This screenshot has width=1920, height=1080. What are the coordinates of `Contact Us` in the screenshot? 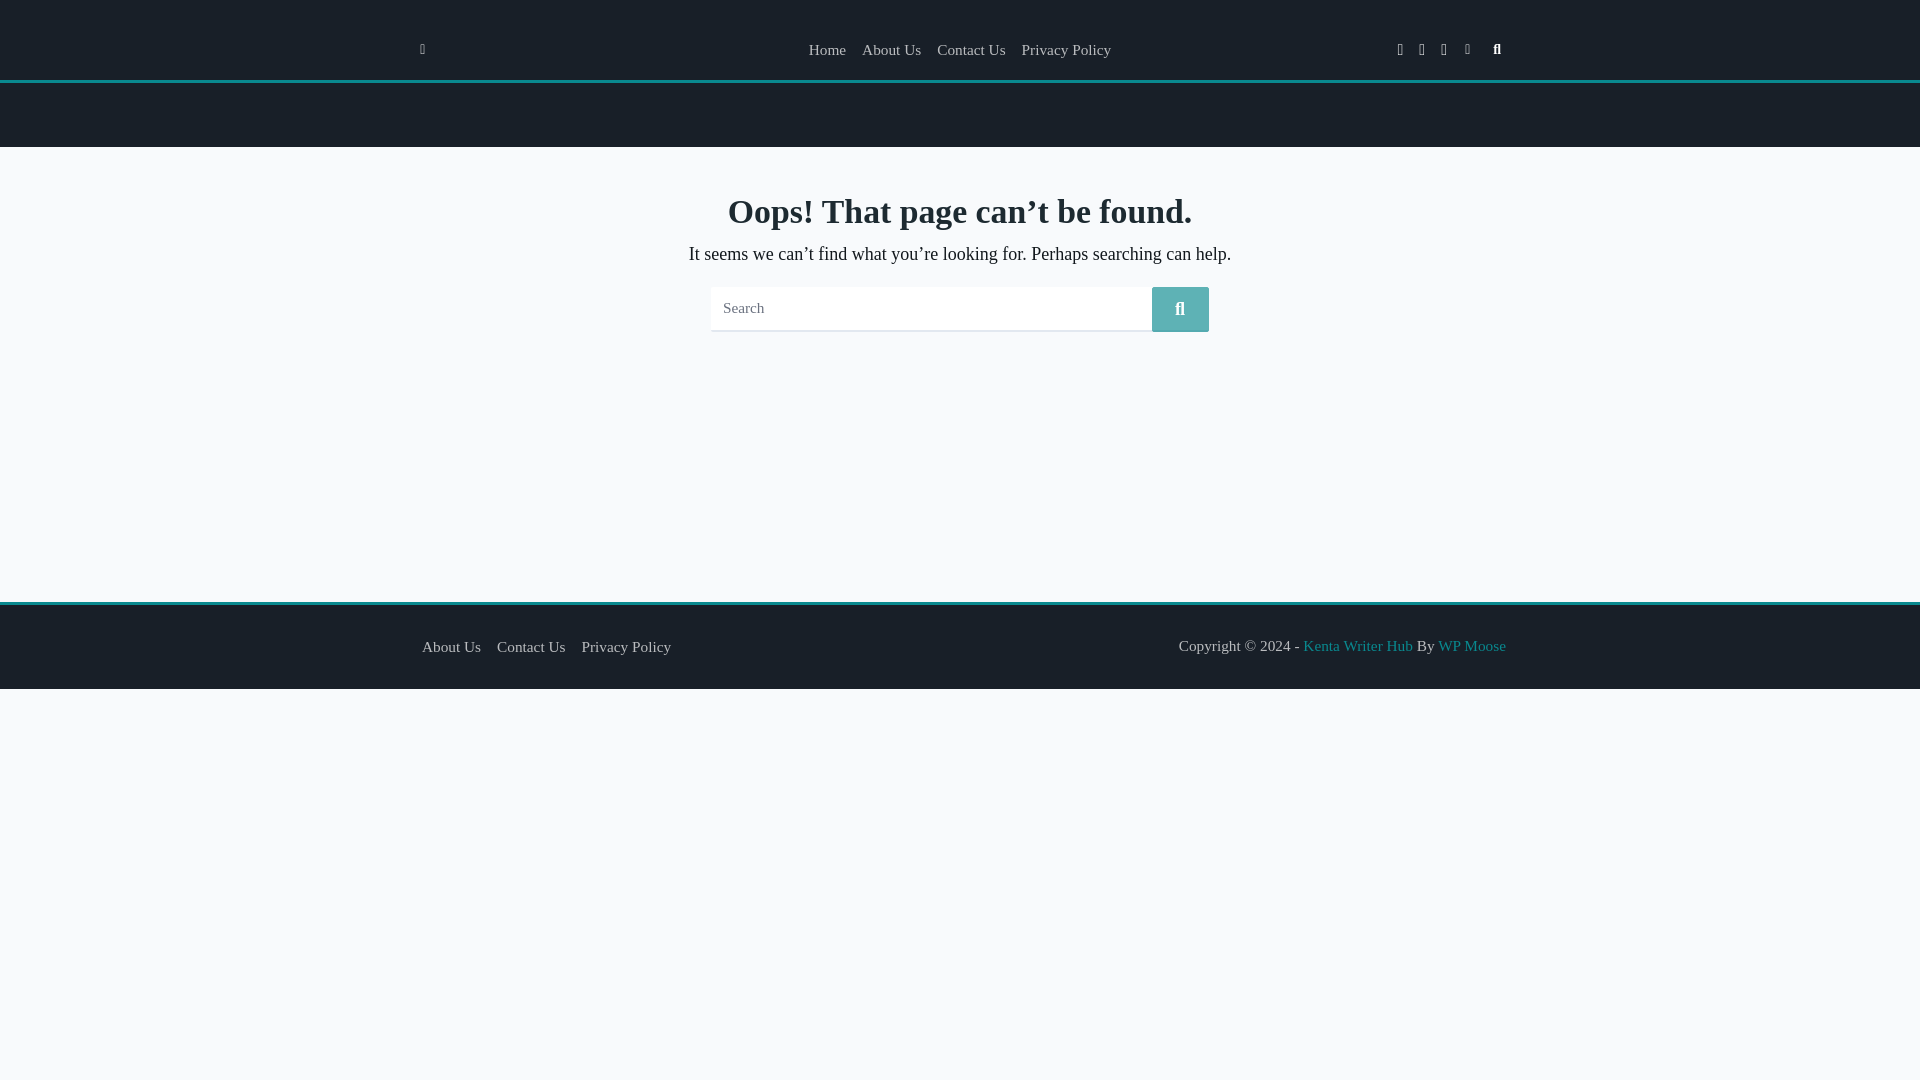 It's located at (971, 50).